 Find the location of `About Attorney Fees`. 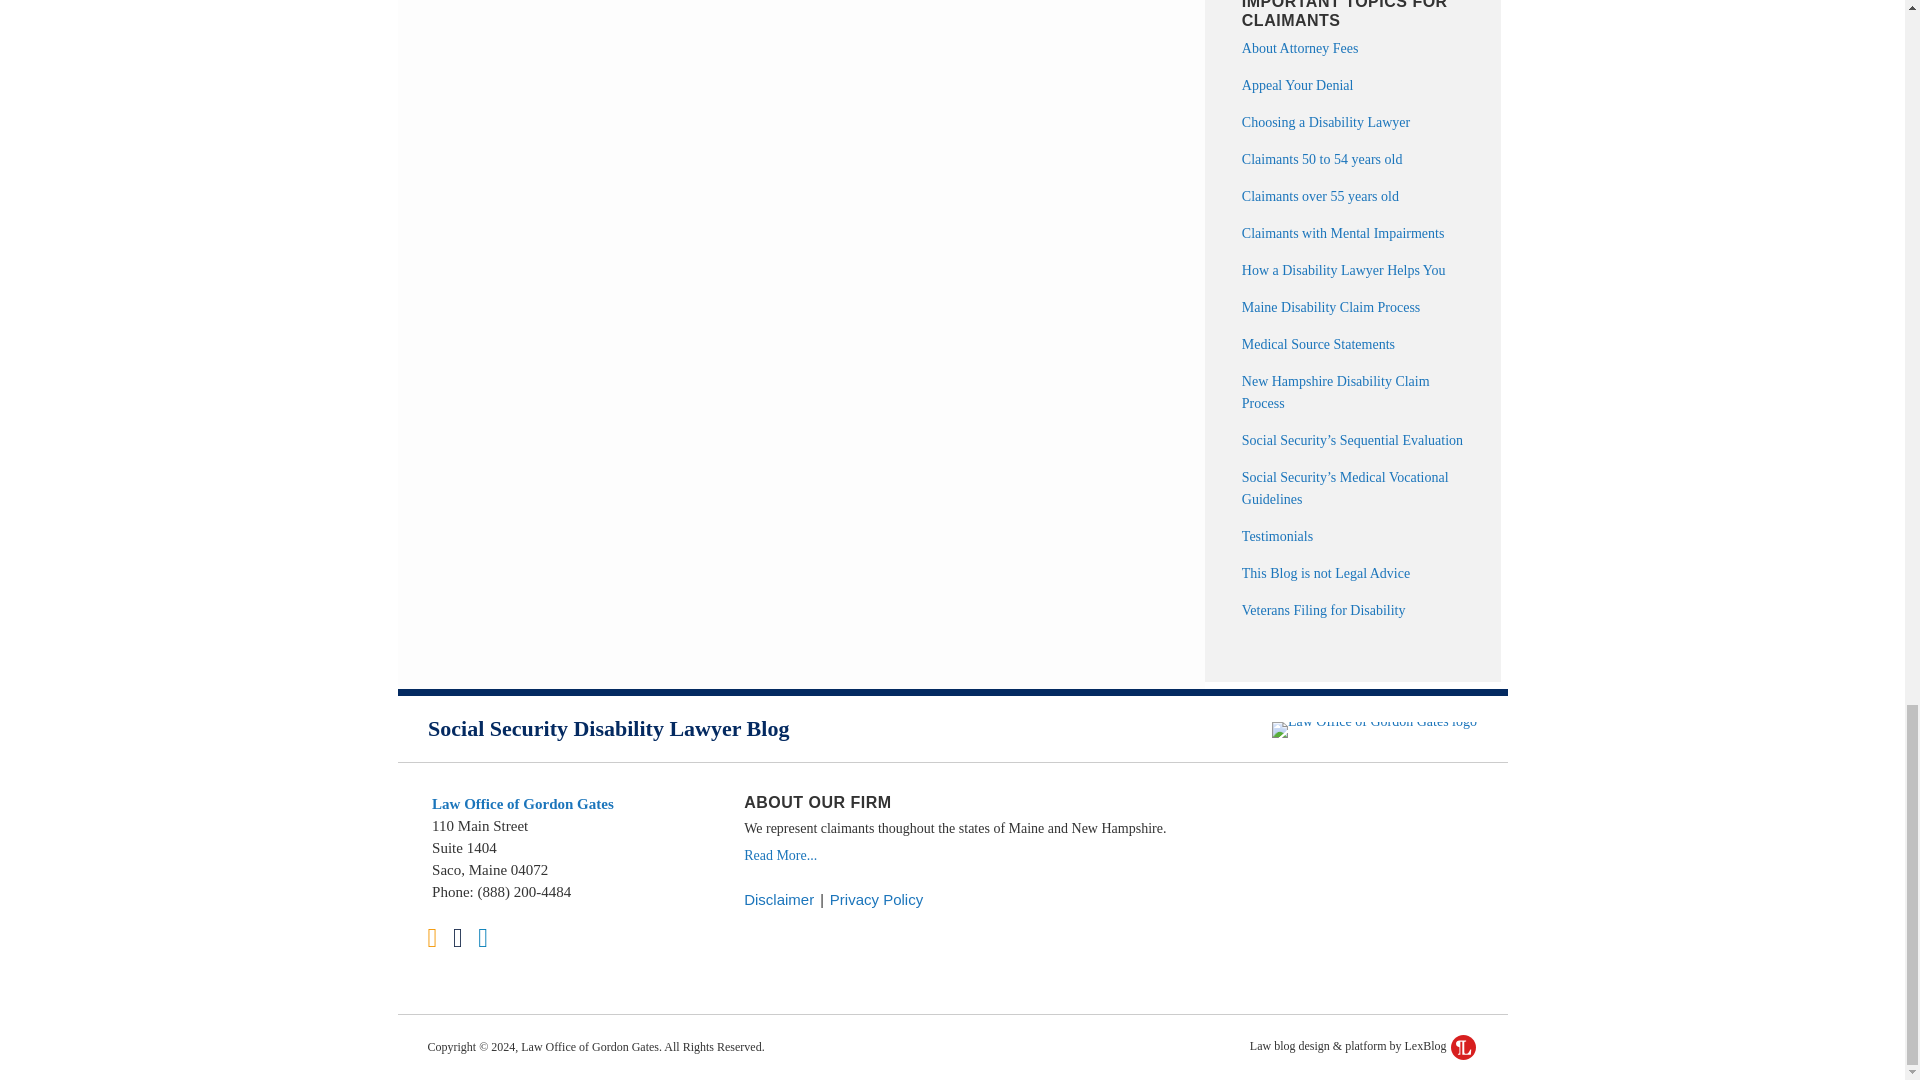

About Attorney Fees is located at coordinates (1300, 48).